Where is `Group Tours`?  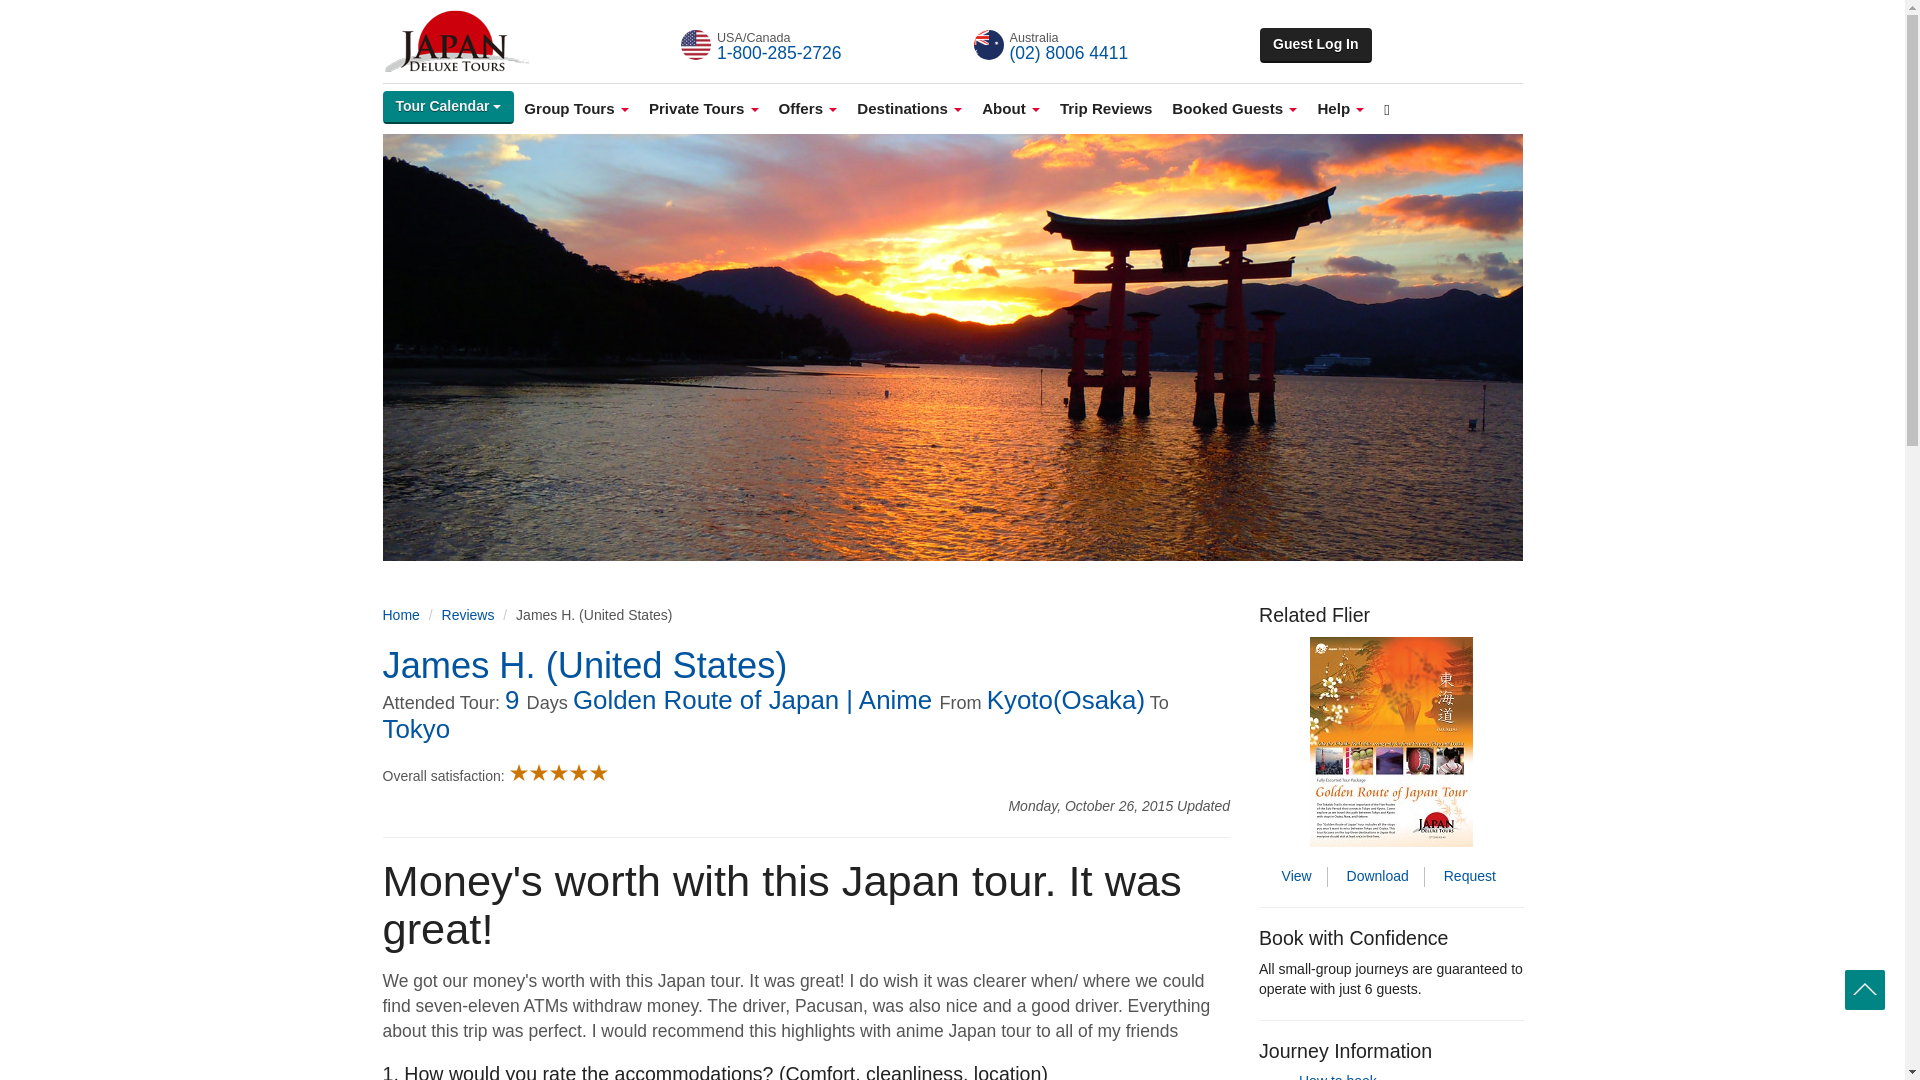
Group Tours is located at coordinates (576, 108).